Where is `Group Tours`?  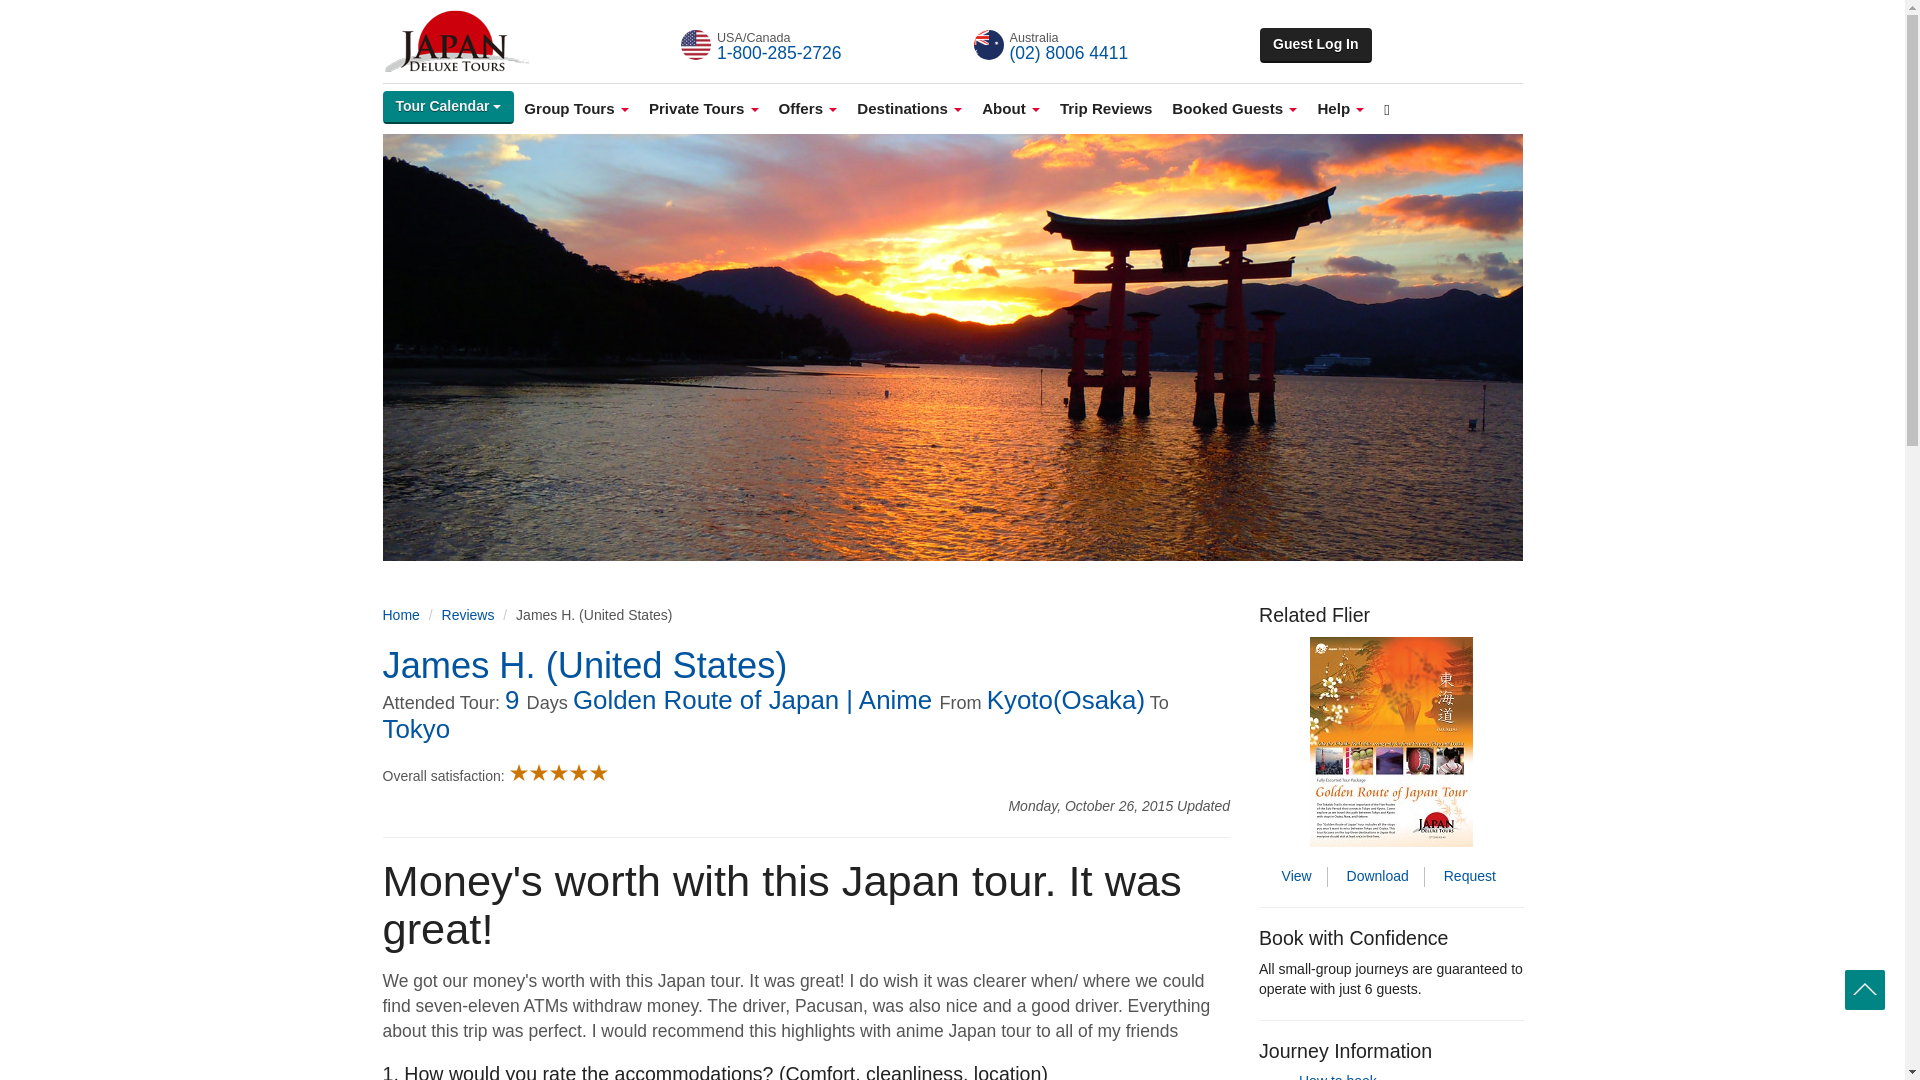
Group Tours is located at coordinates (576, 108).